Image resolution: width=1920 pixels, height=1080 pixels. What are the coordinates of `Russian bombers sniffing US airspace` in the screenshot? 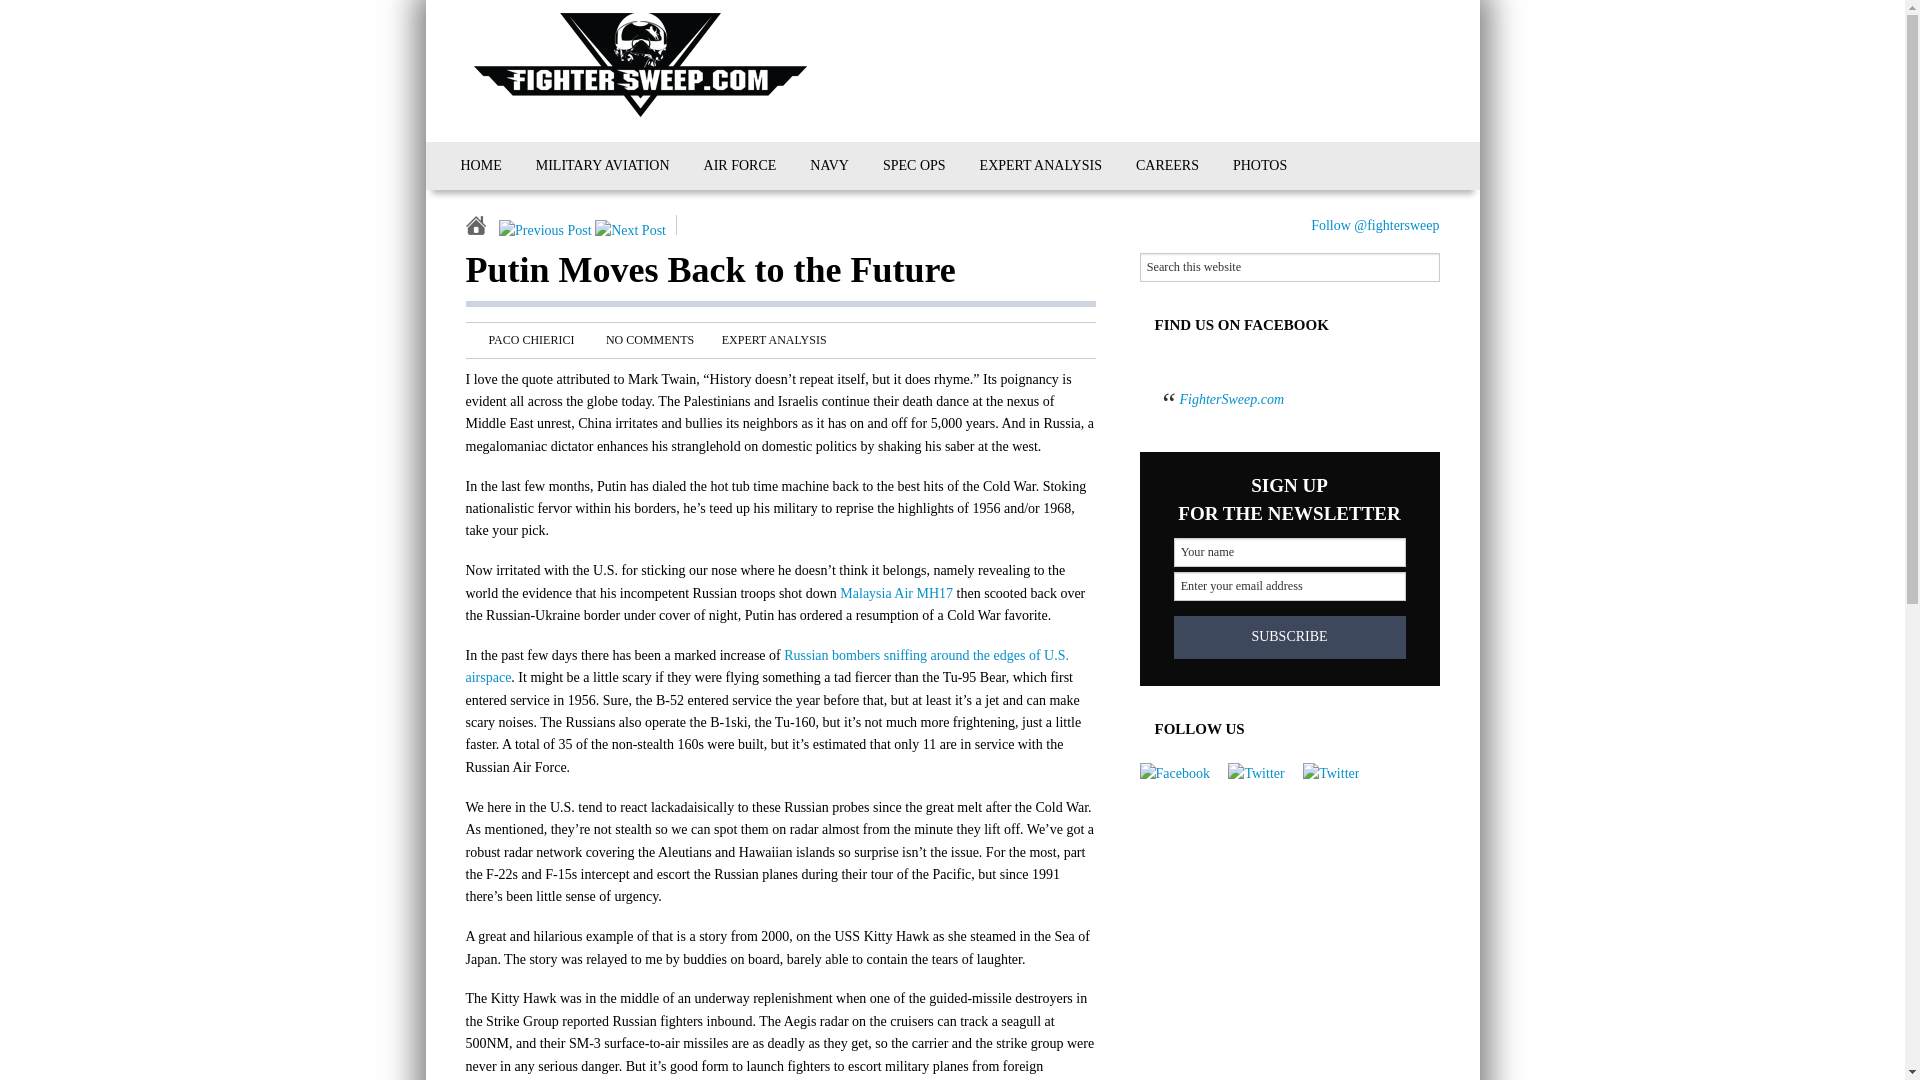 It's located at (768, 666).